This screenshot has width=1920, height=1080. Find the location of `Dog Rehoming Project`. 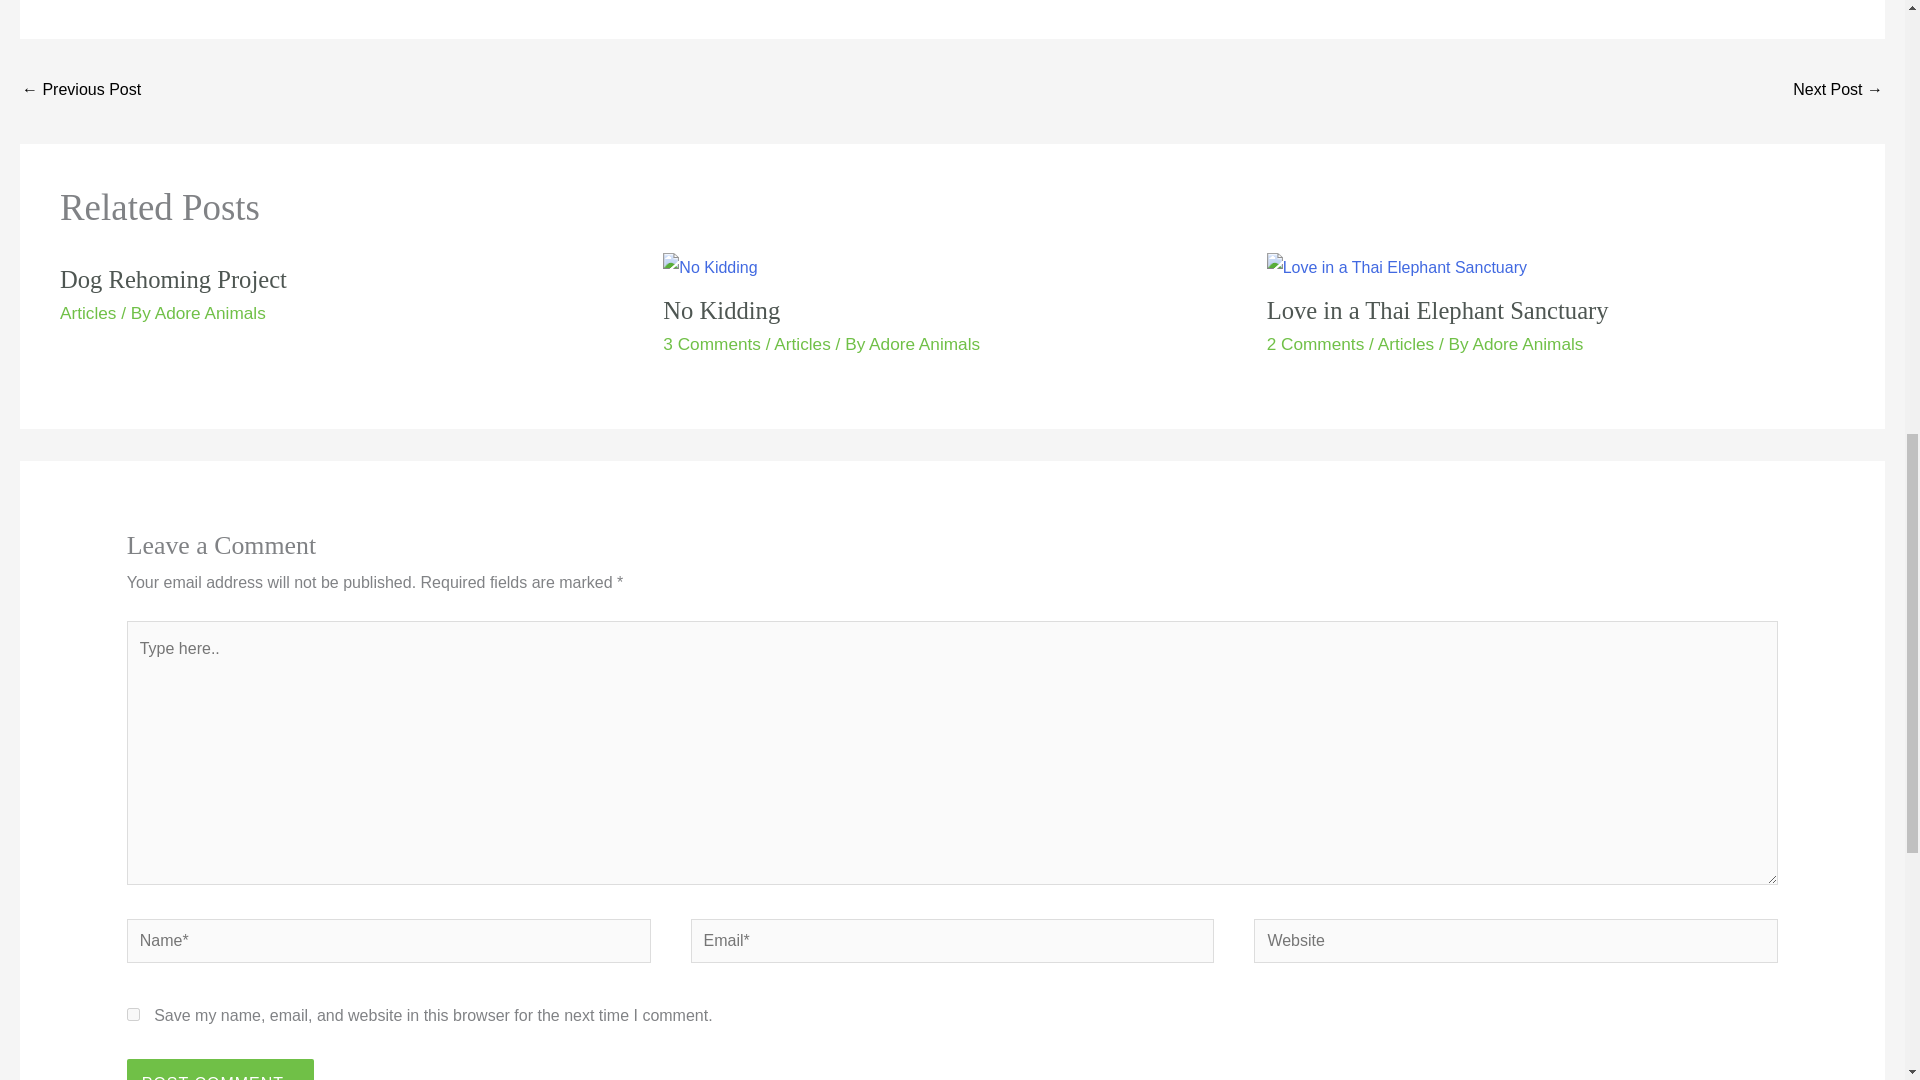

Dog Rehoming Project is located at coordinates (172, 278).